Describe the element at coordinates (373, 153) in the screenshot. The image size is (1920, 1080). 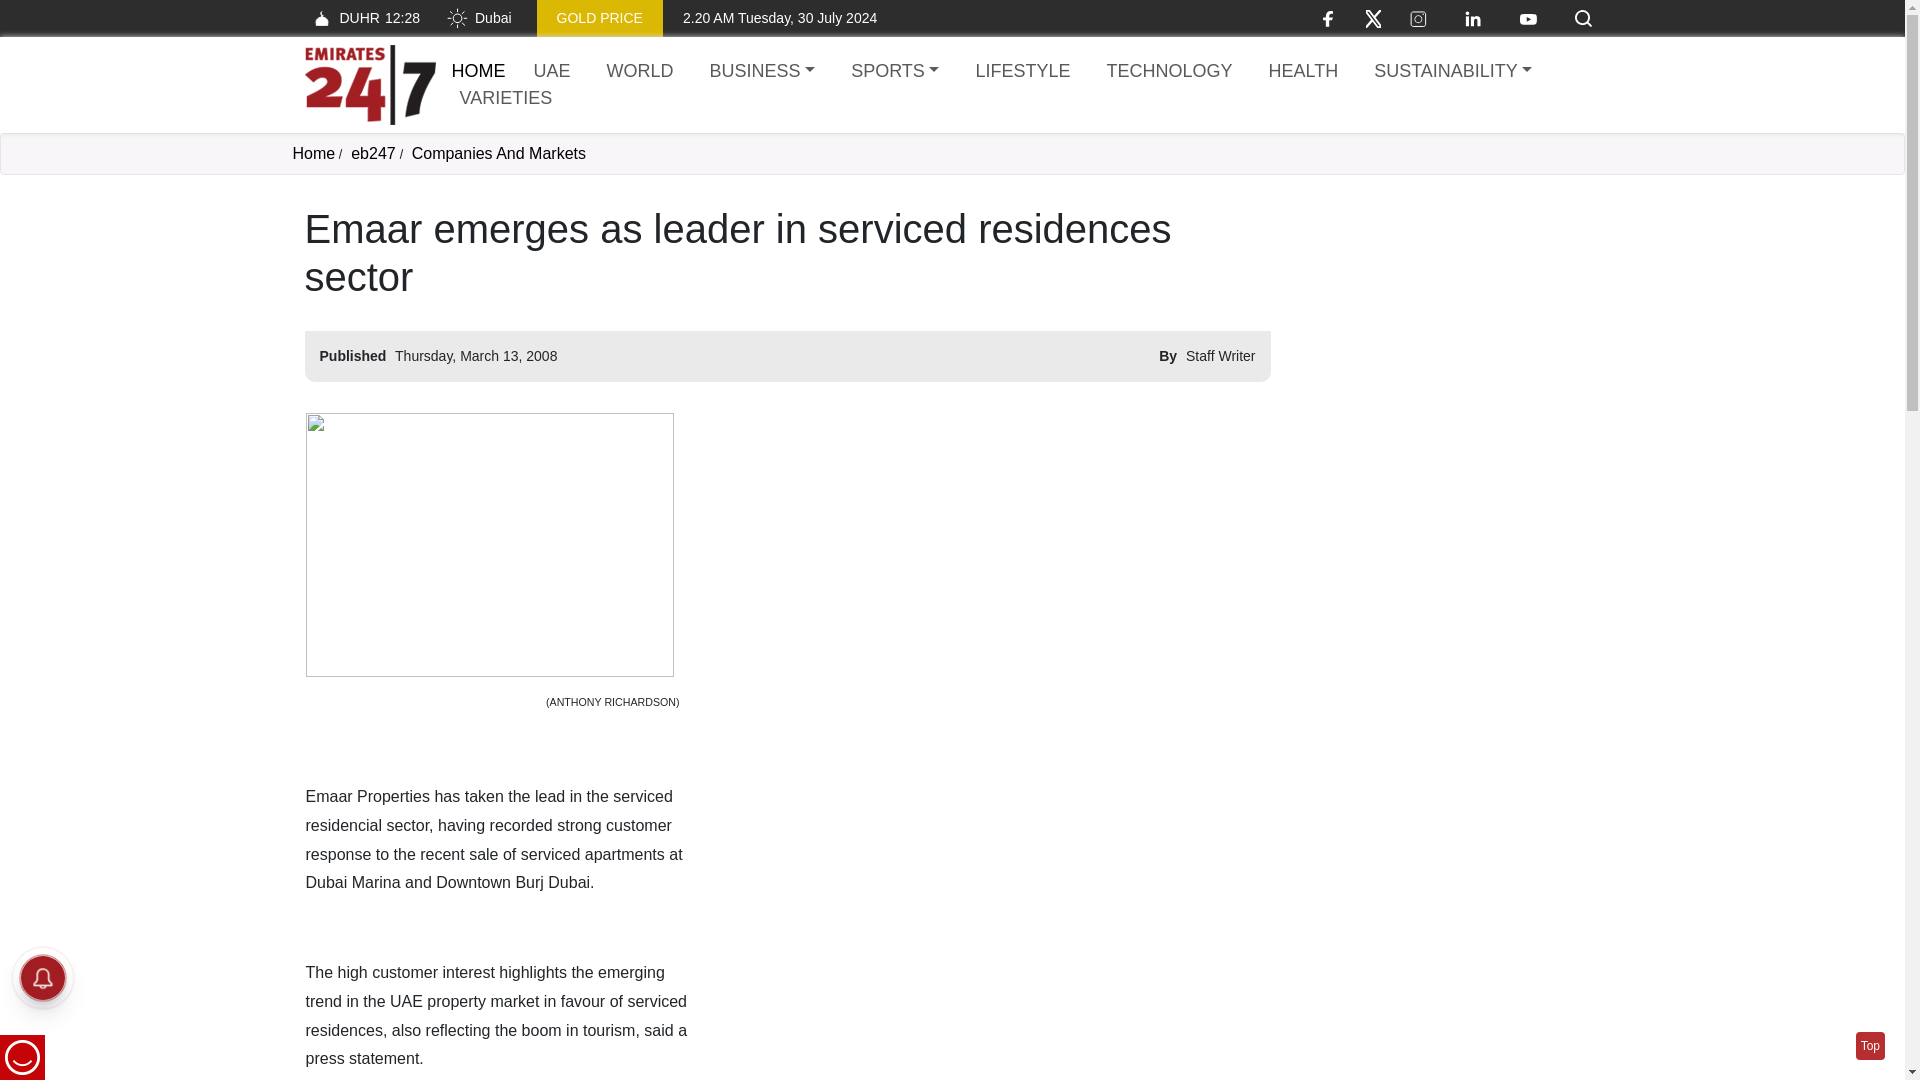
I see `Home` at that location.